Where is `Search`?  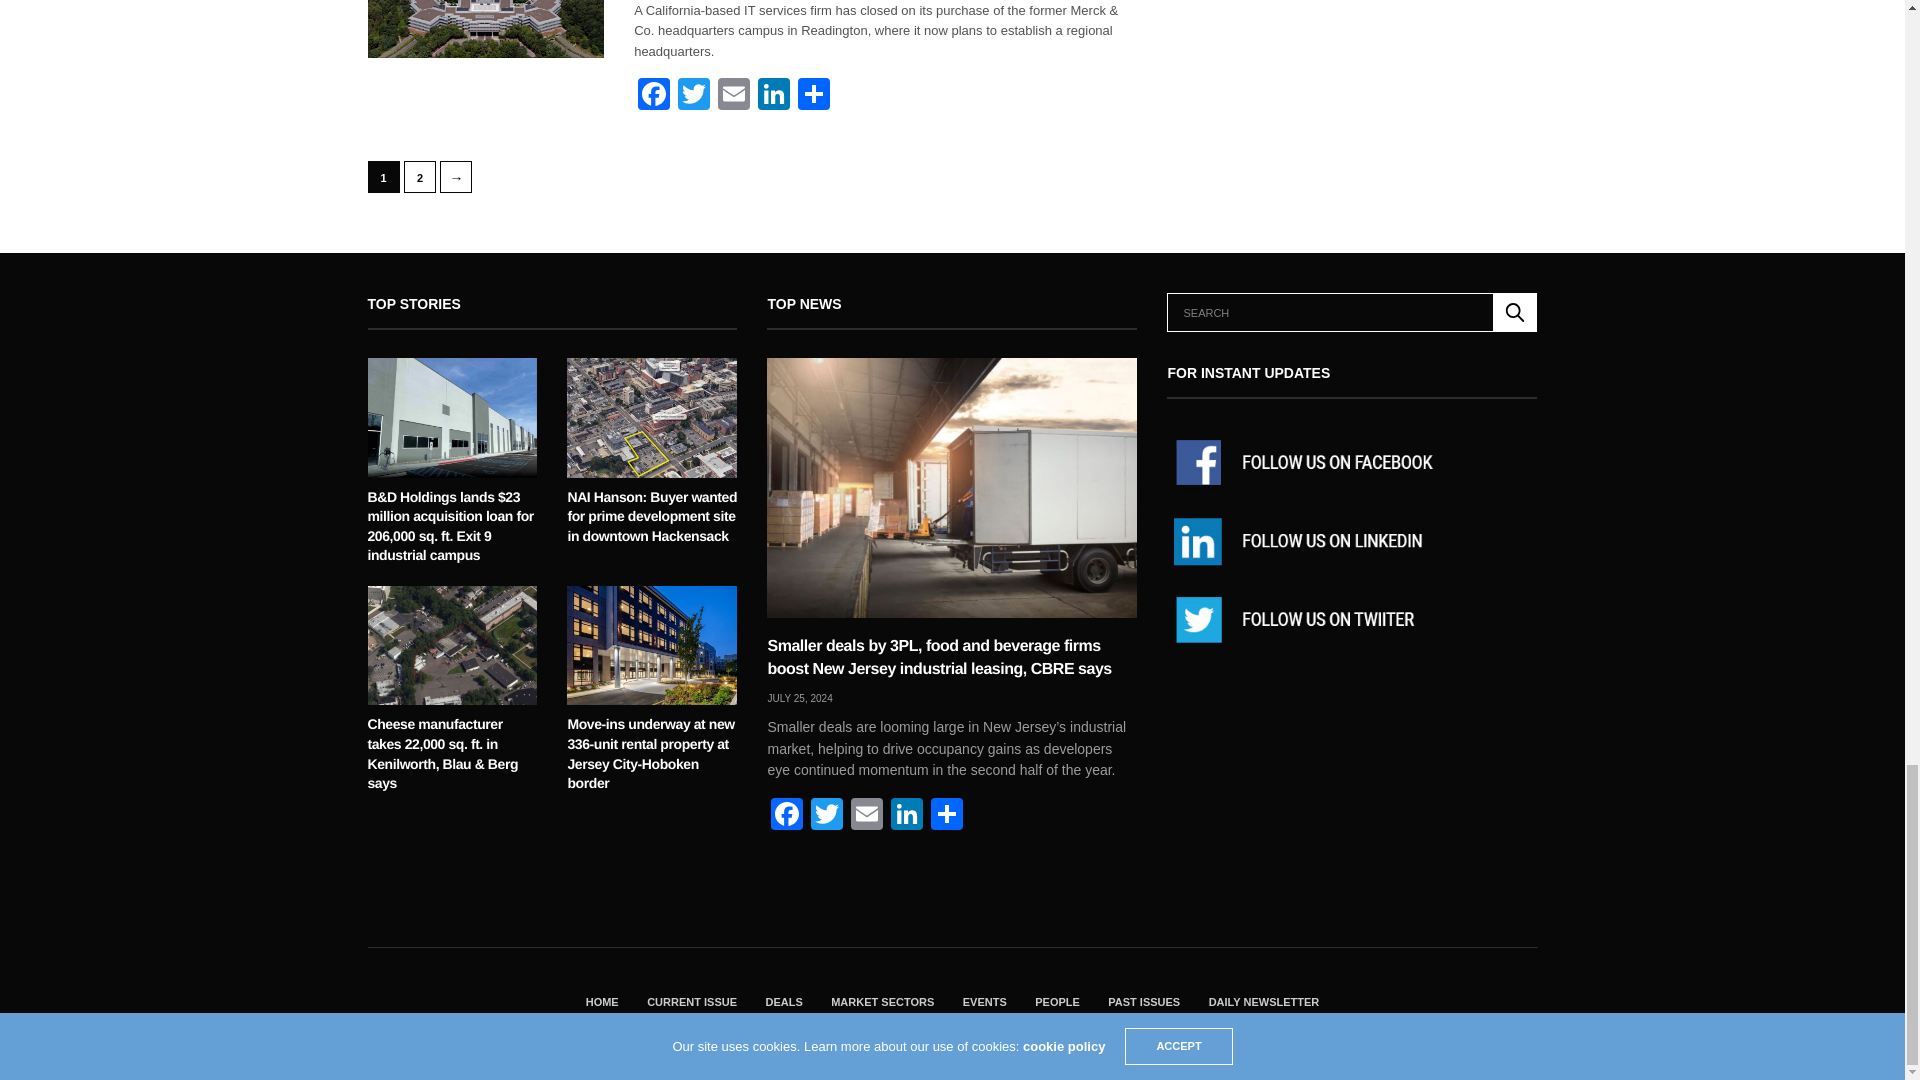
Search is located at coordinates (1515, 312).